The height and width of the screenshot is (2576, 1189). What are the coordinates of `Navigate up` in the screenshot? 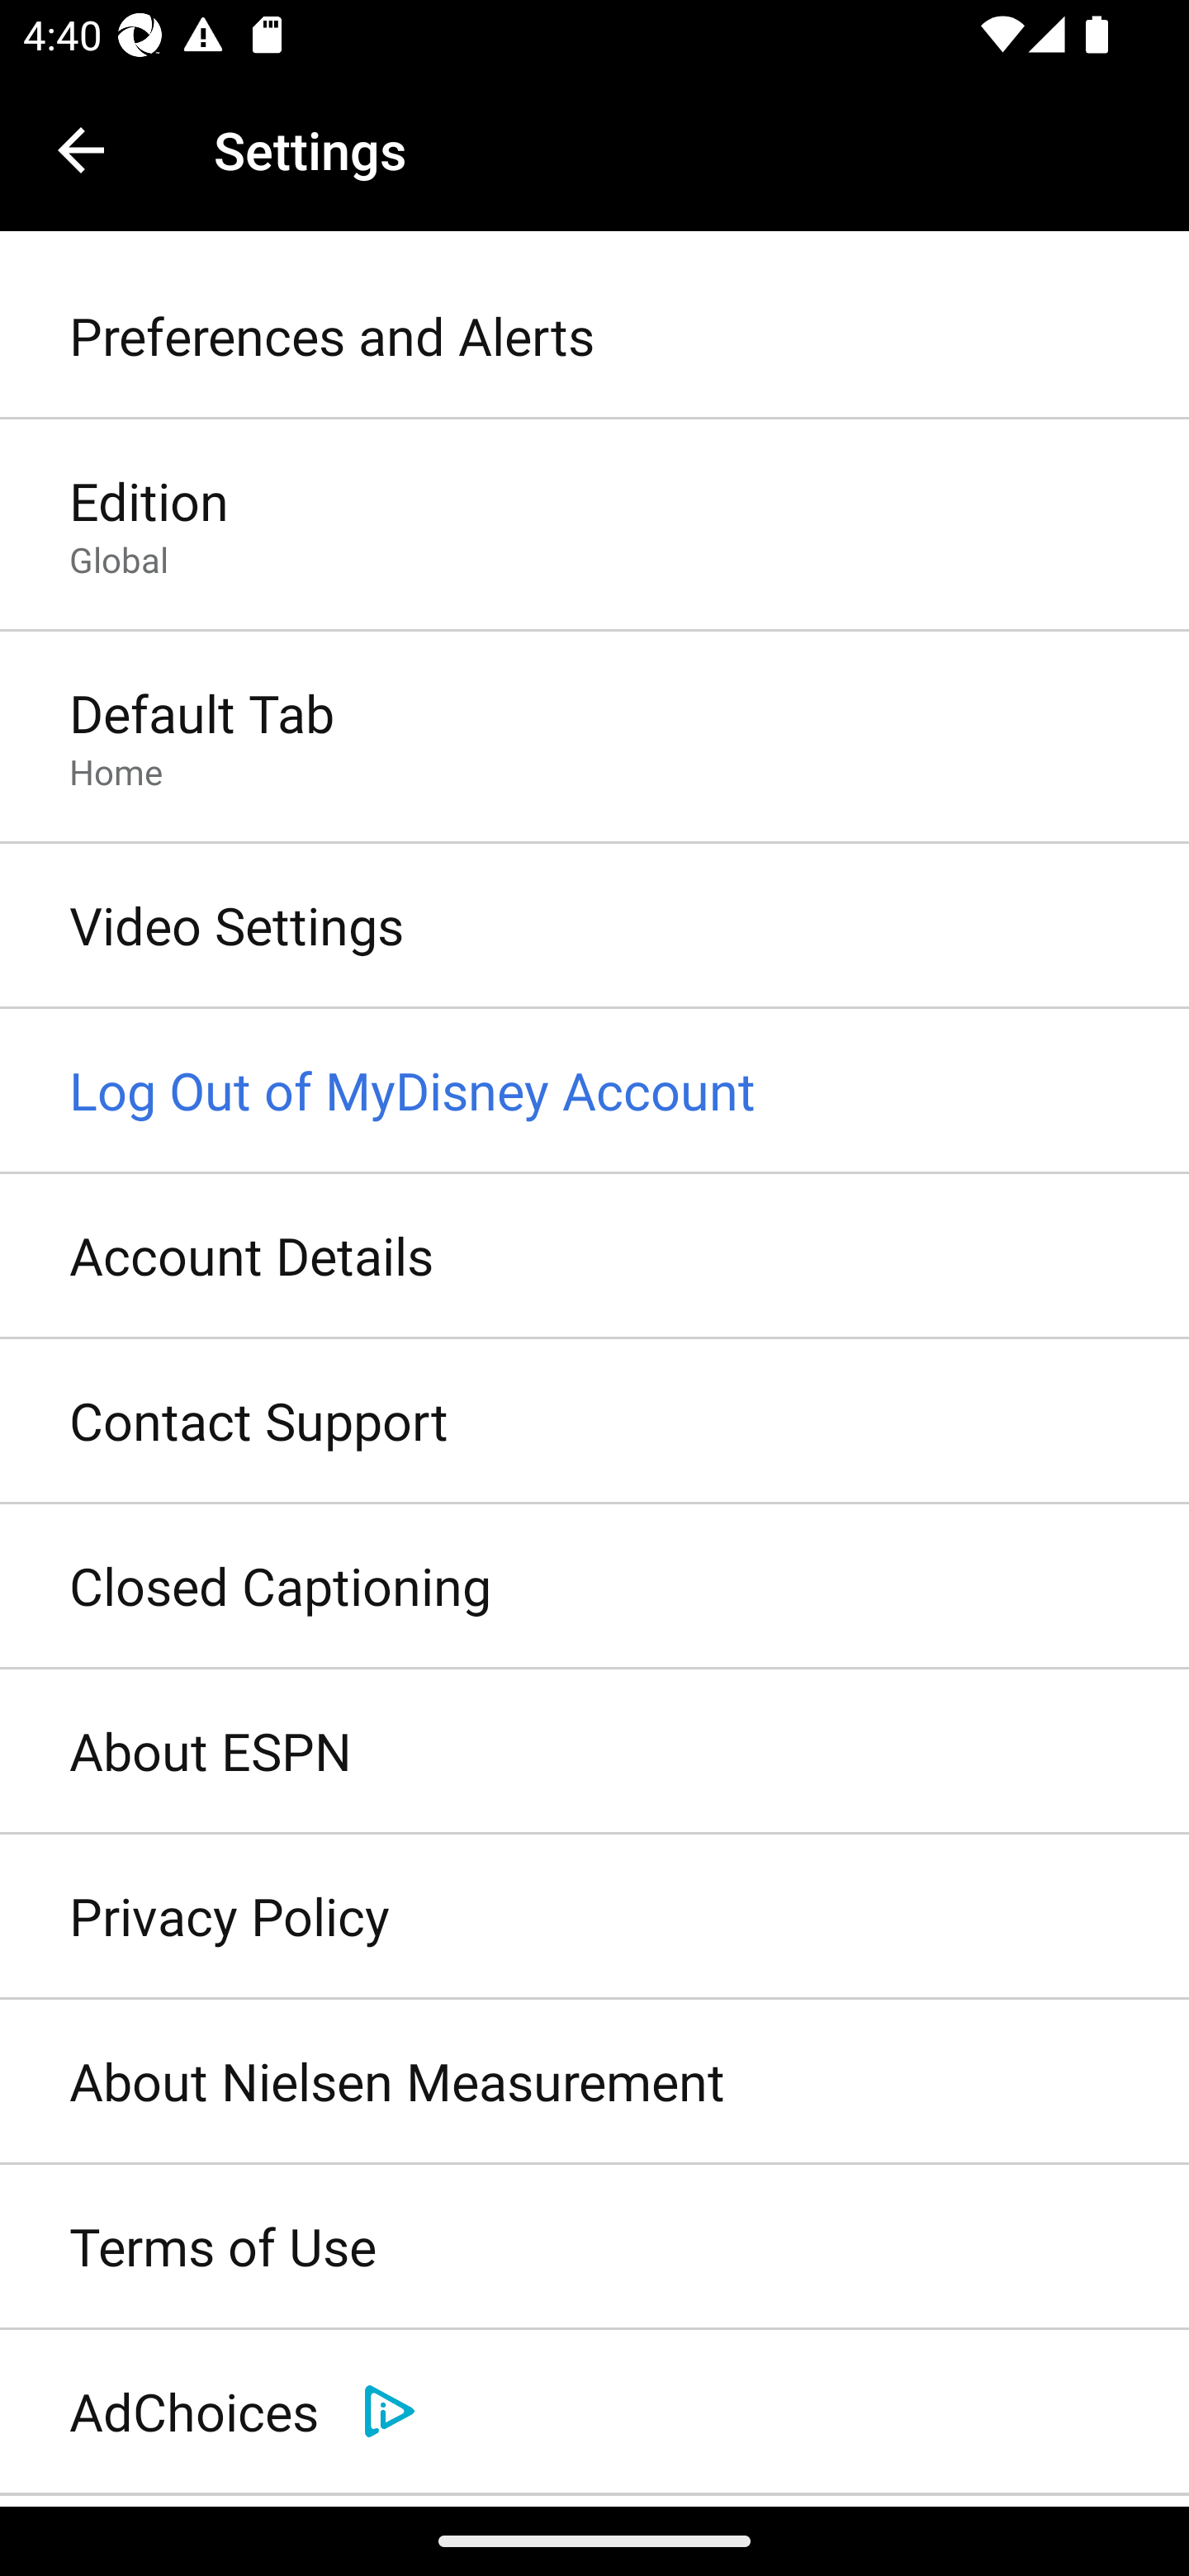 It's located at (81, 150).